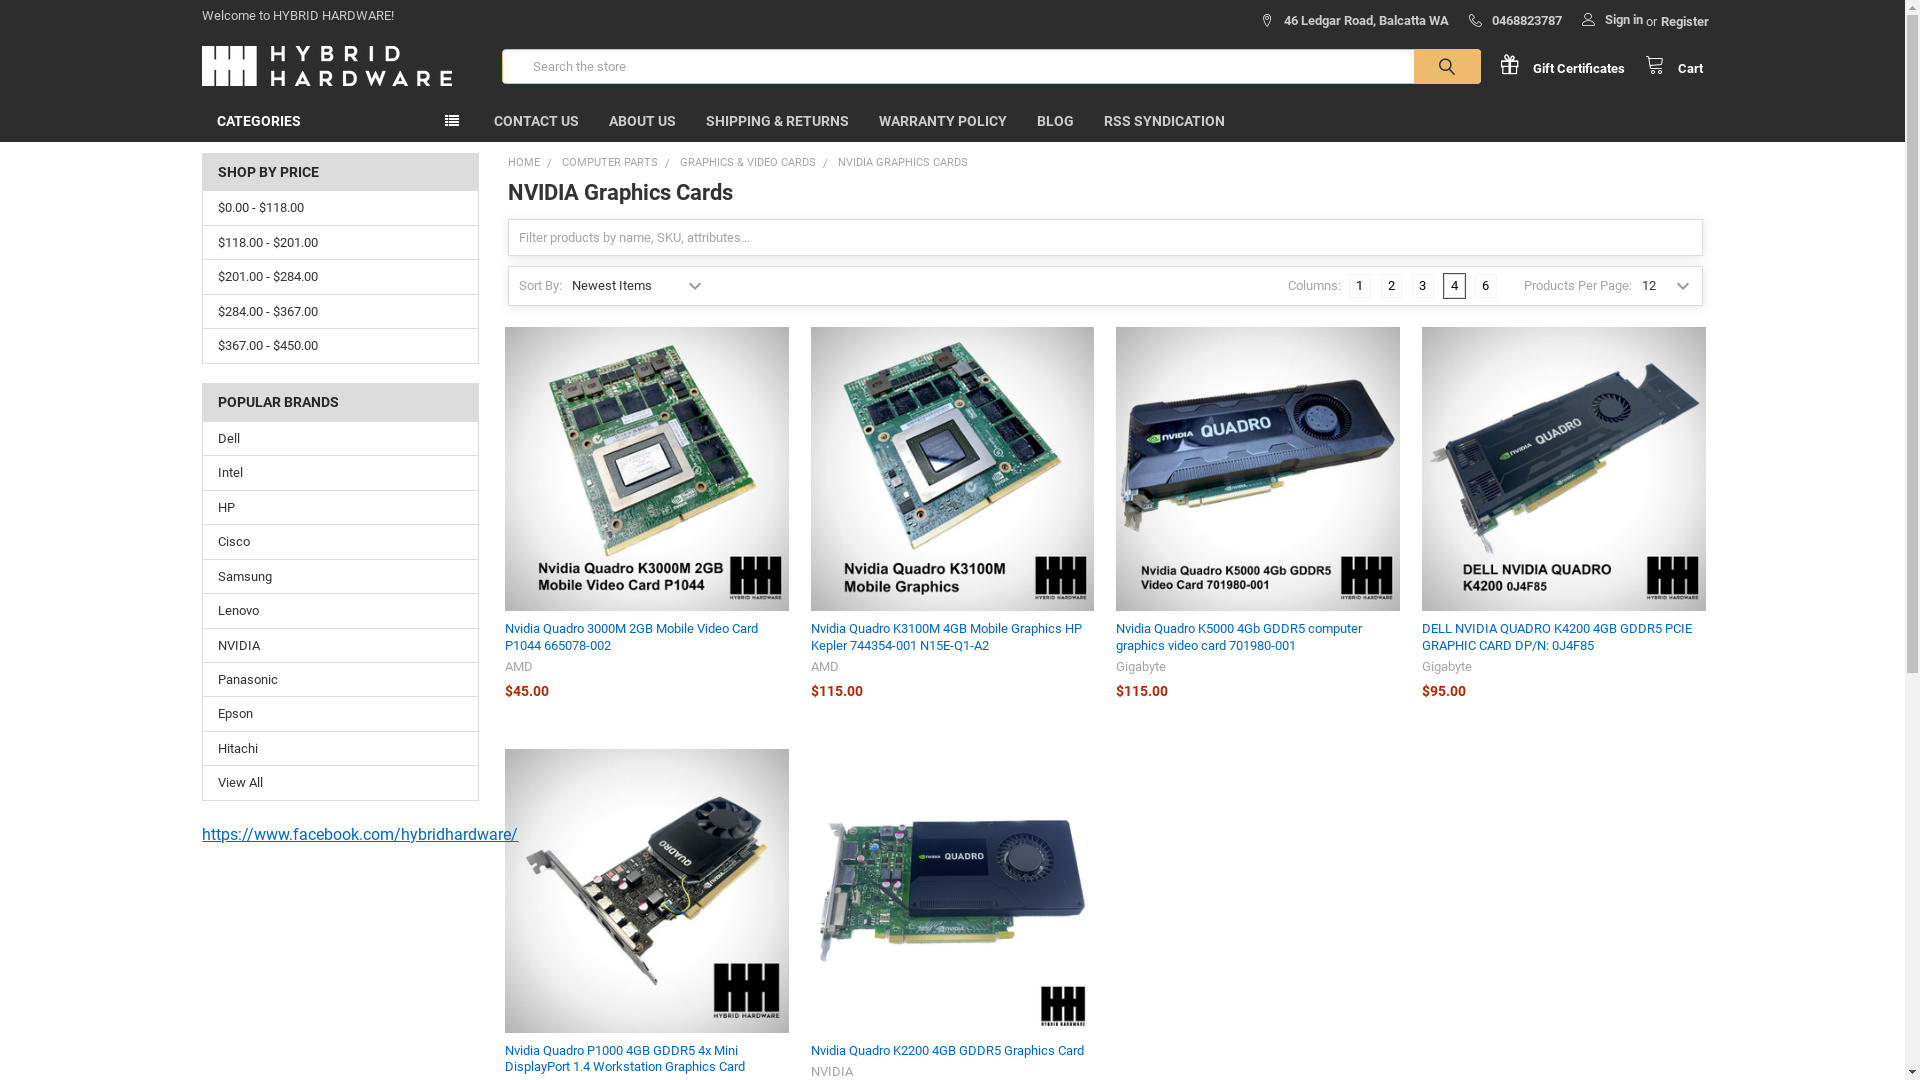 Image resolution: width=1920 pixels, height=1080 pixels. Describe the element at coordinates (360, 834) in the screenshot. I see `https://www.facebook.com/hybridhardware/` at that location.